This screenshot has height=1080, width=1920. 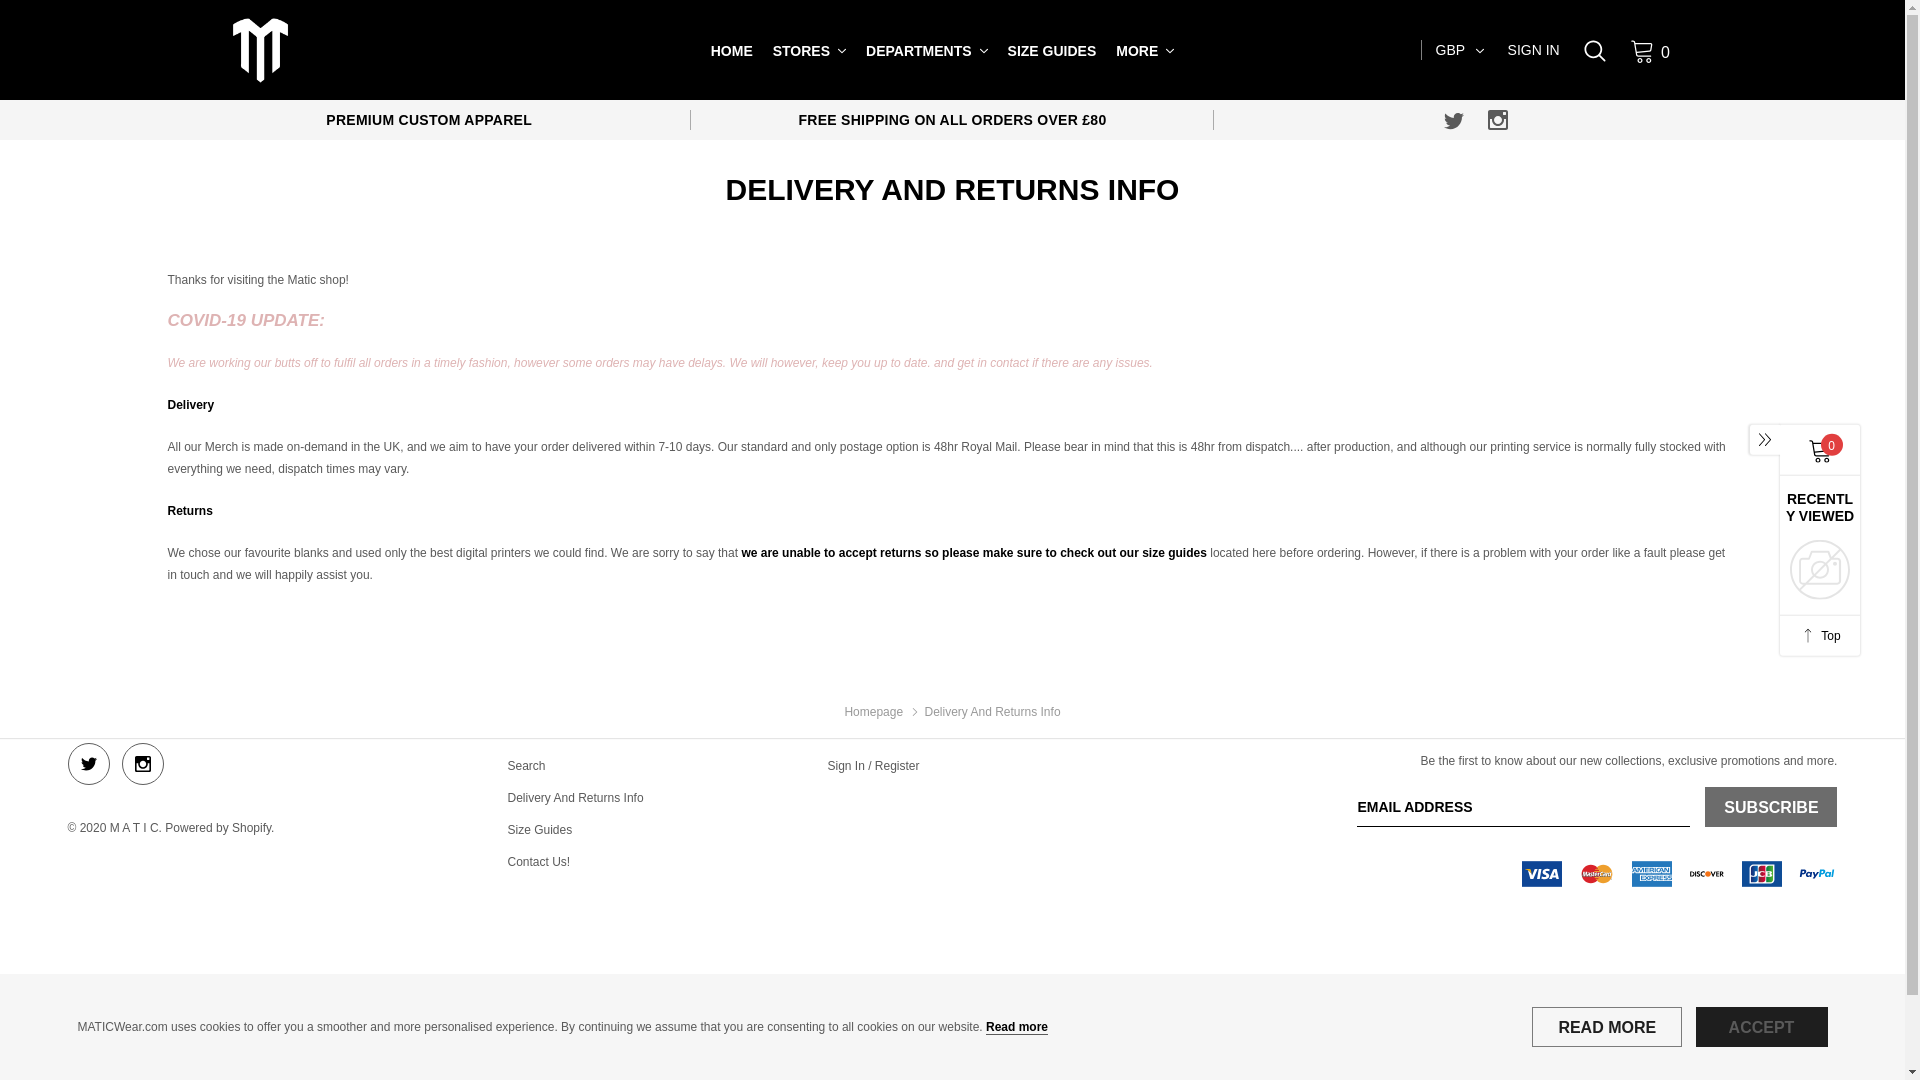 I want to click on HOME, so click(x=731, y=51).